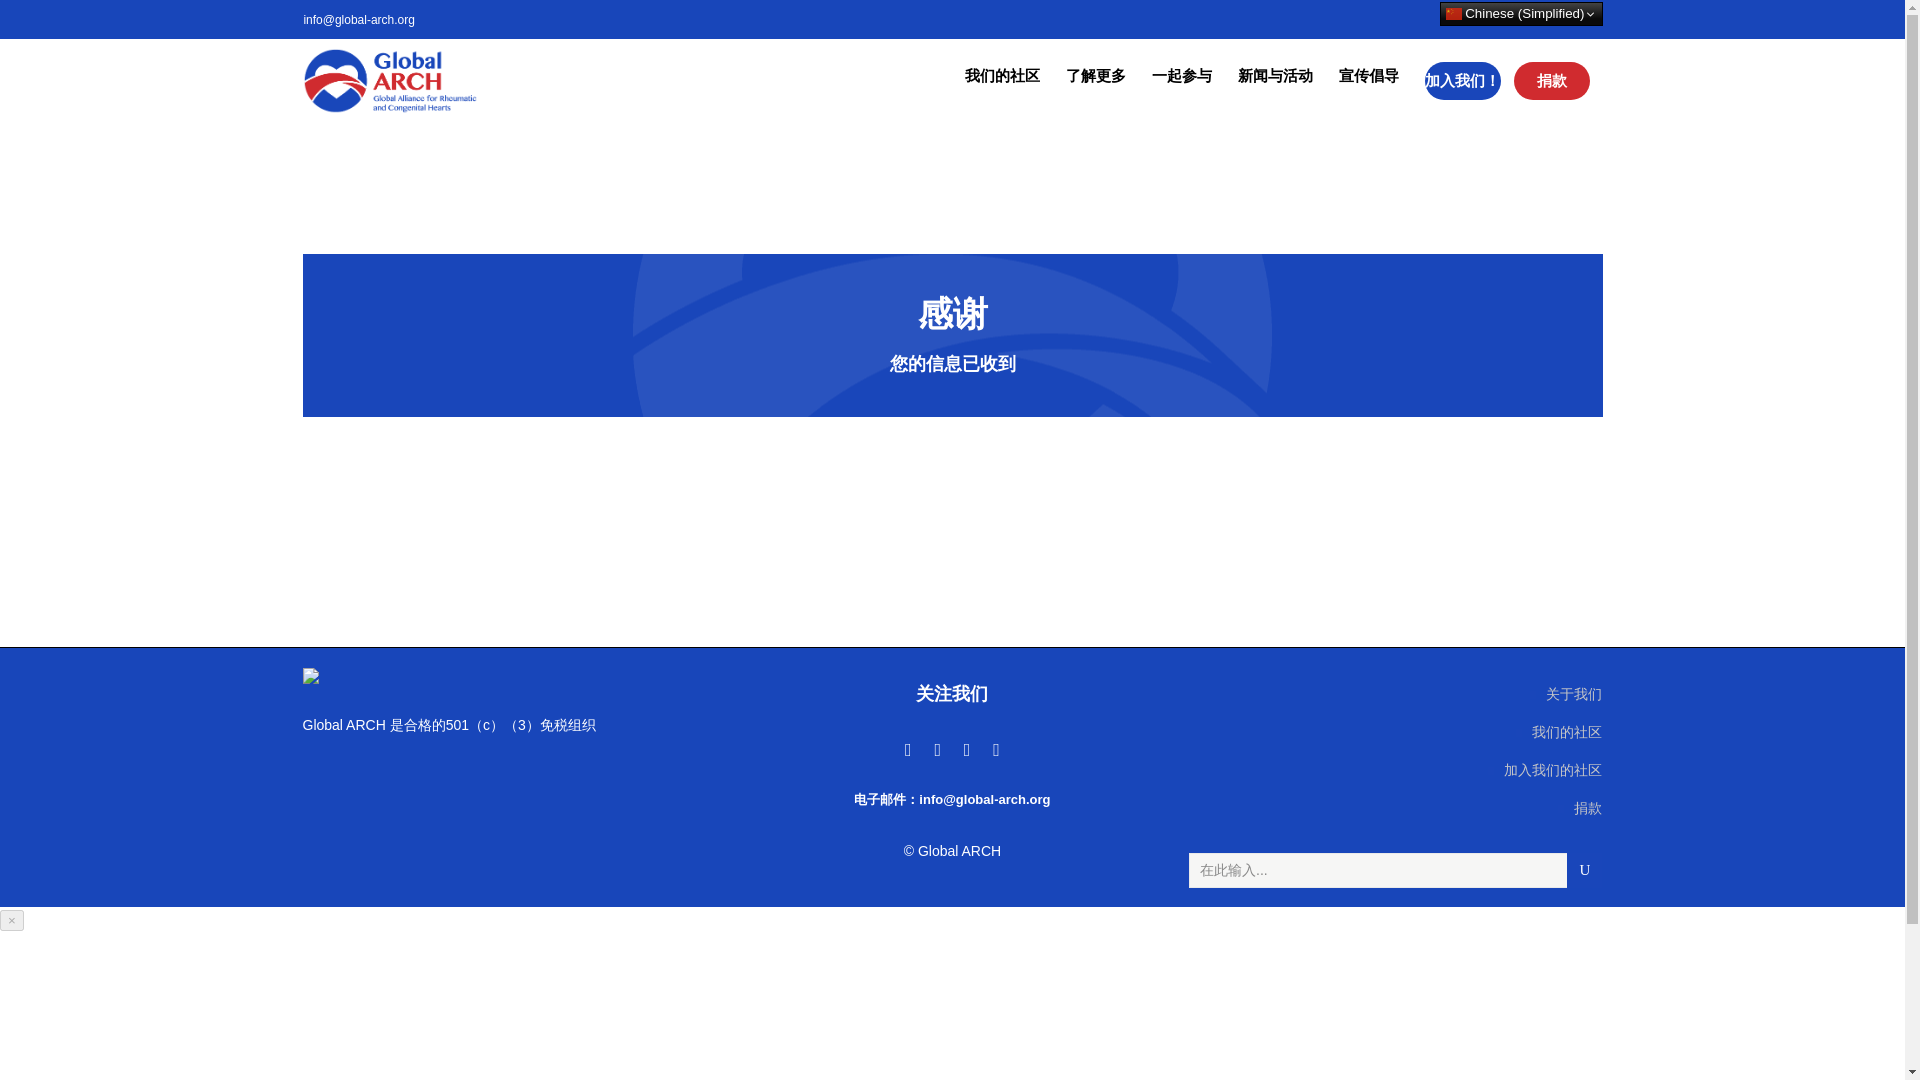 Image resolution: width=1920 pixels, height=1080 pixels. I want to click on U, so click(1584, 870).